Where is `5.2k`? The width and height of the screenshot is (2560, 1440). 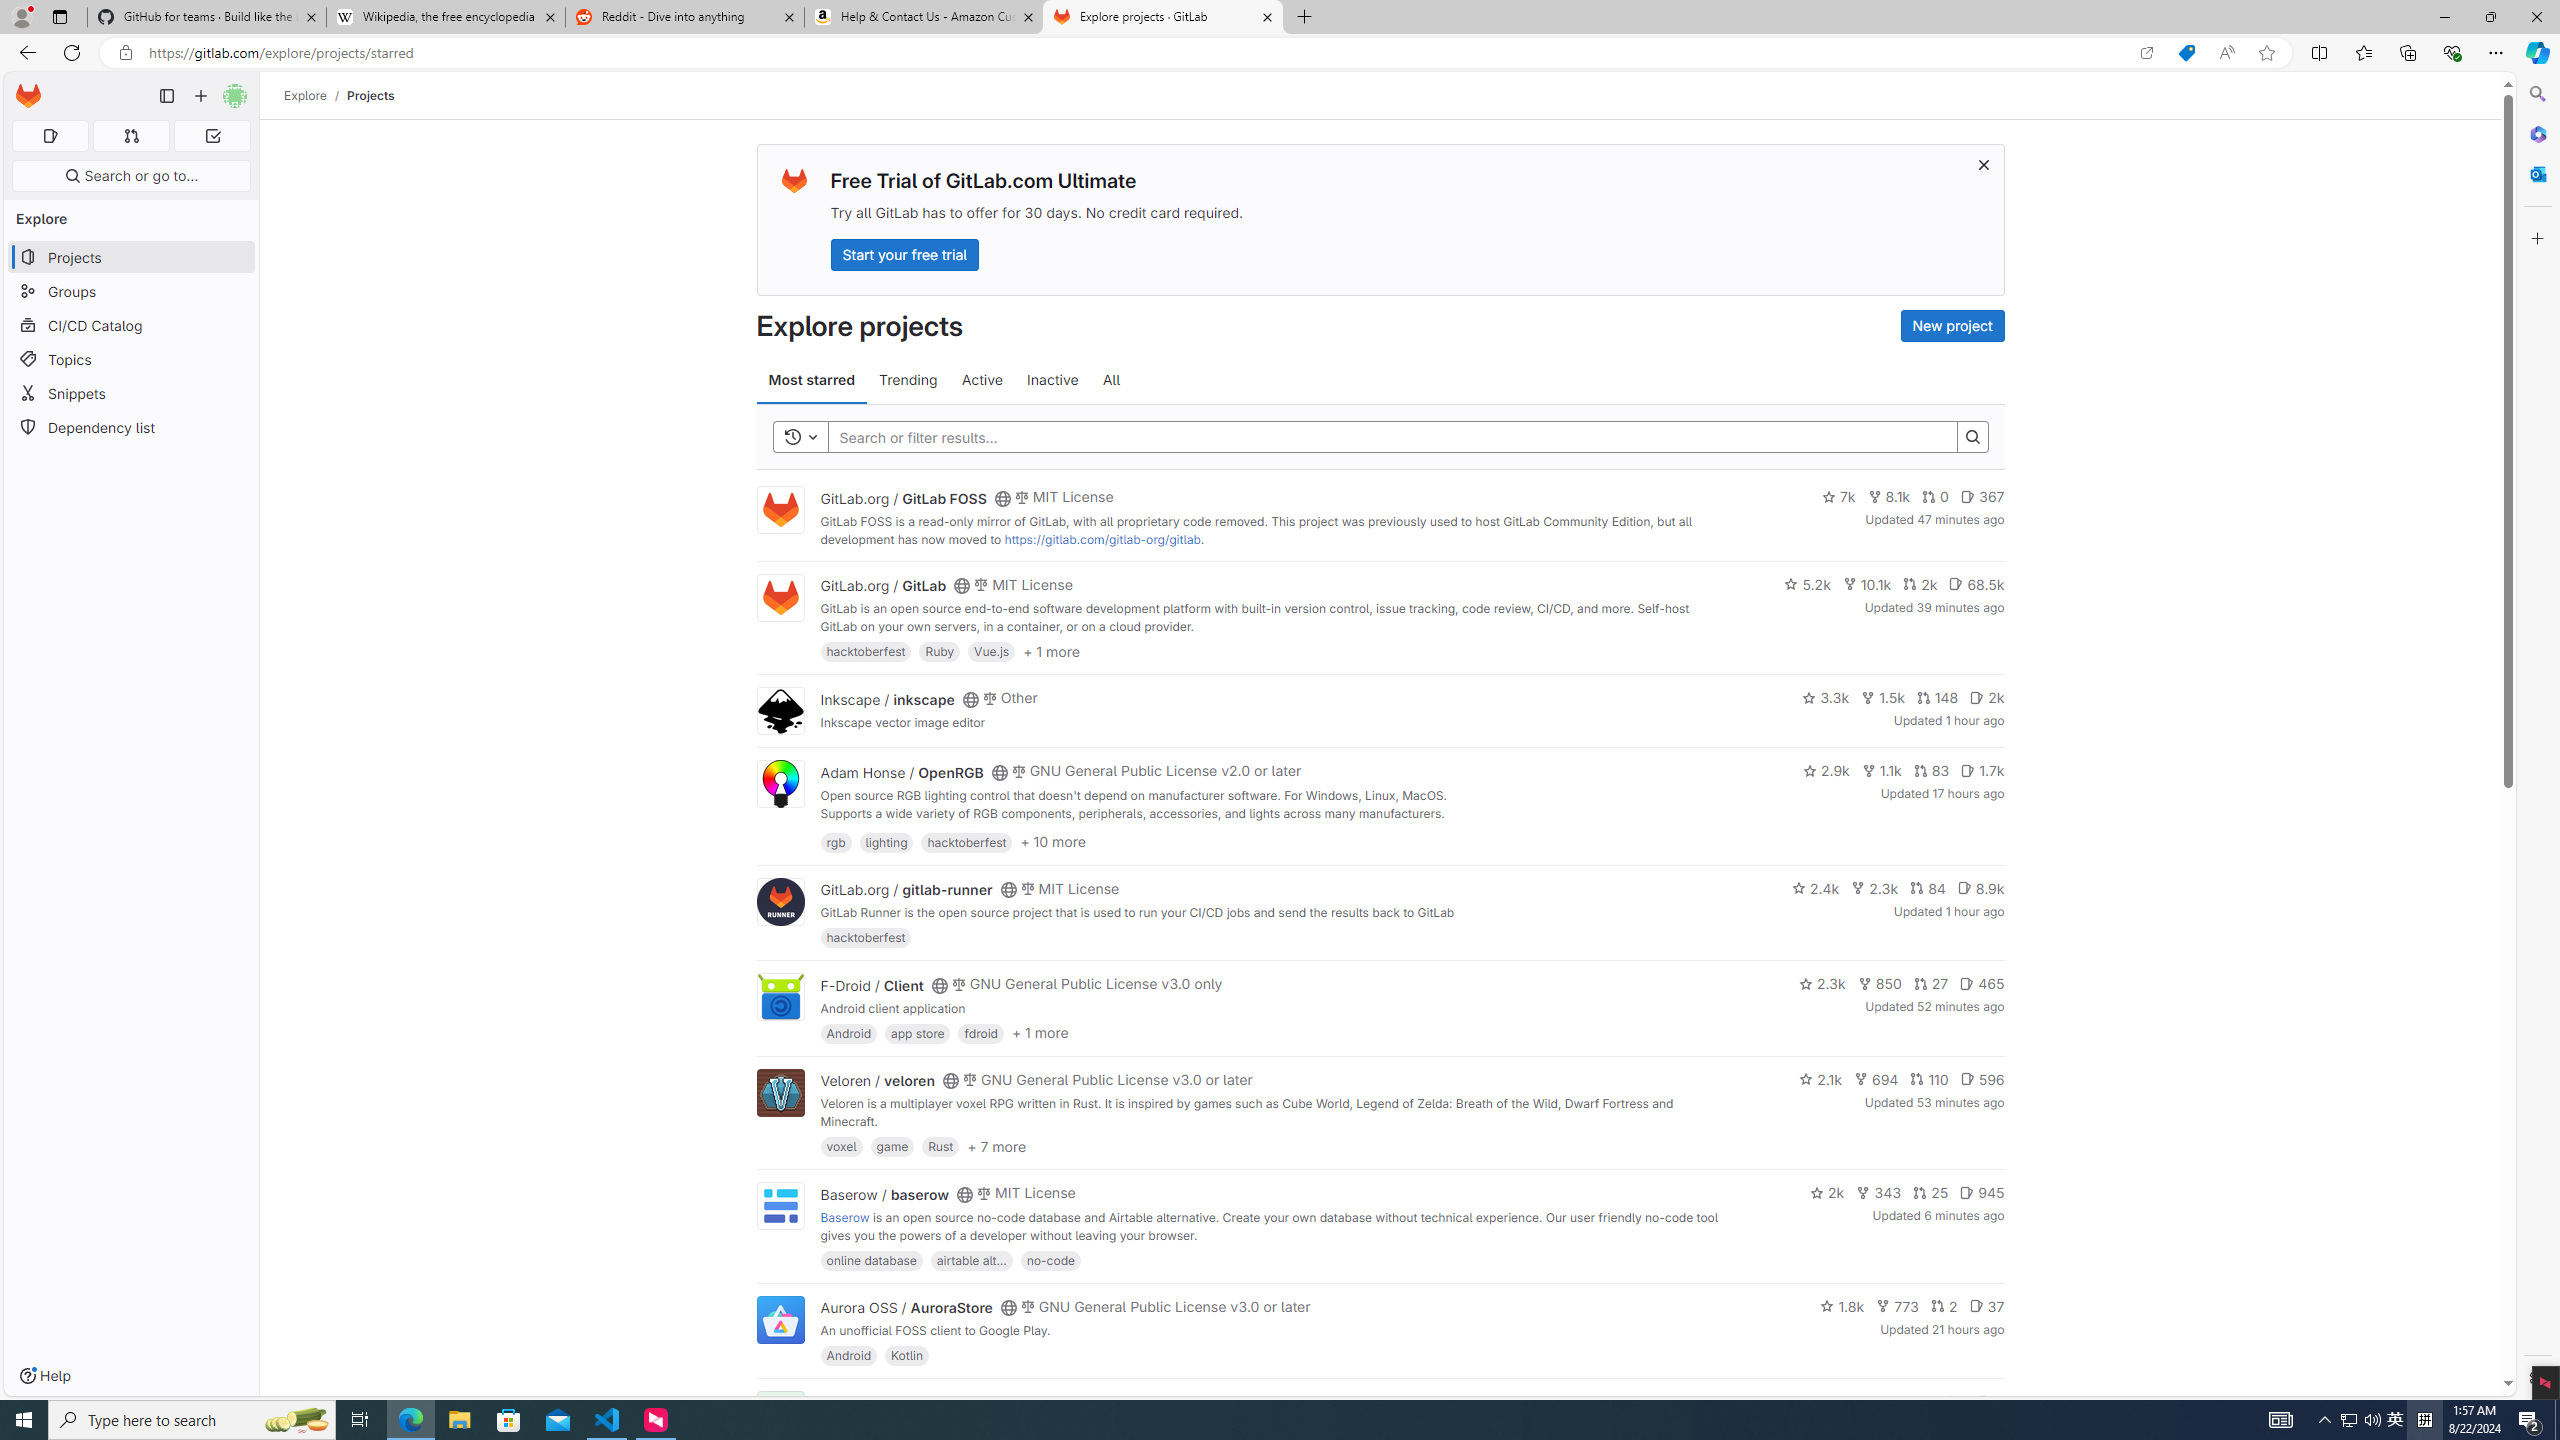
5.2k is located at coordinates (1807, 584).